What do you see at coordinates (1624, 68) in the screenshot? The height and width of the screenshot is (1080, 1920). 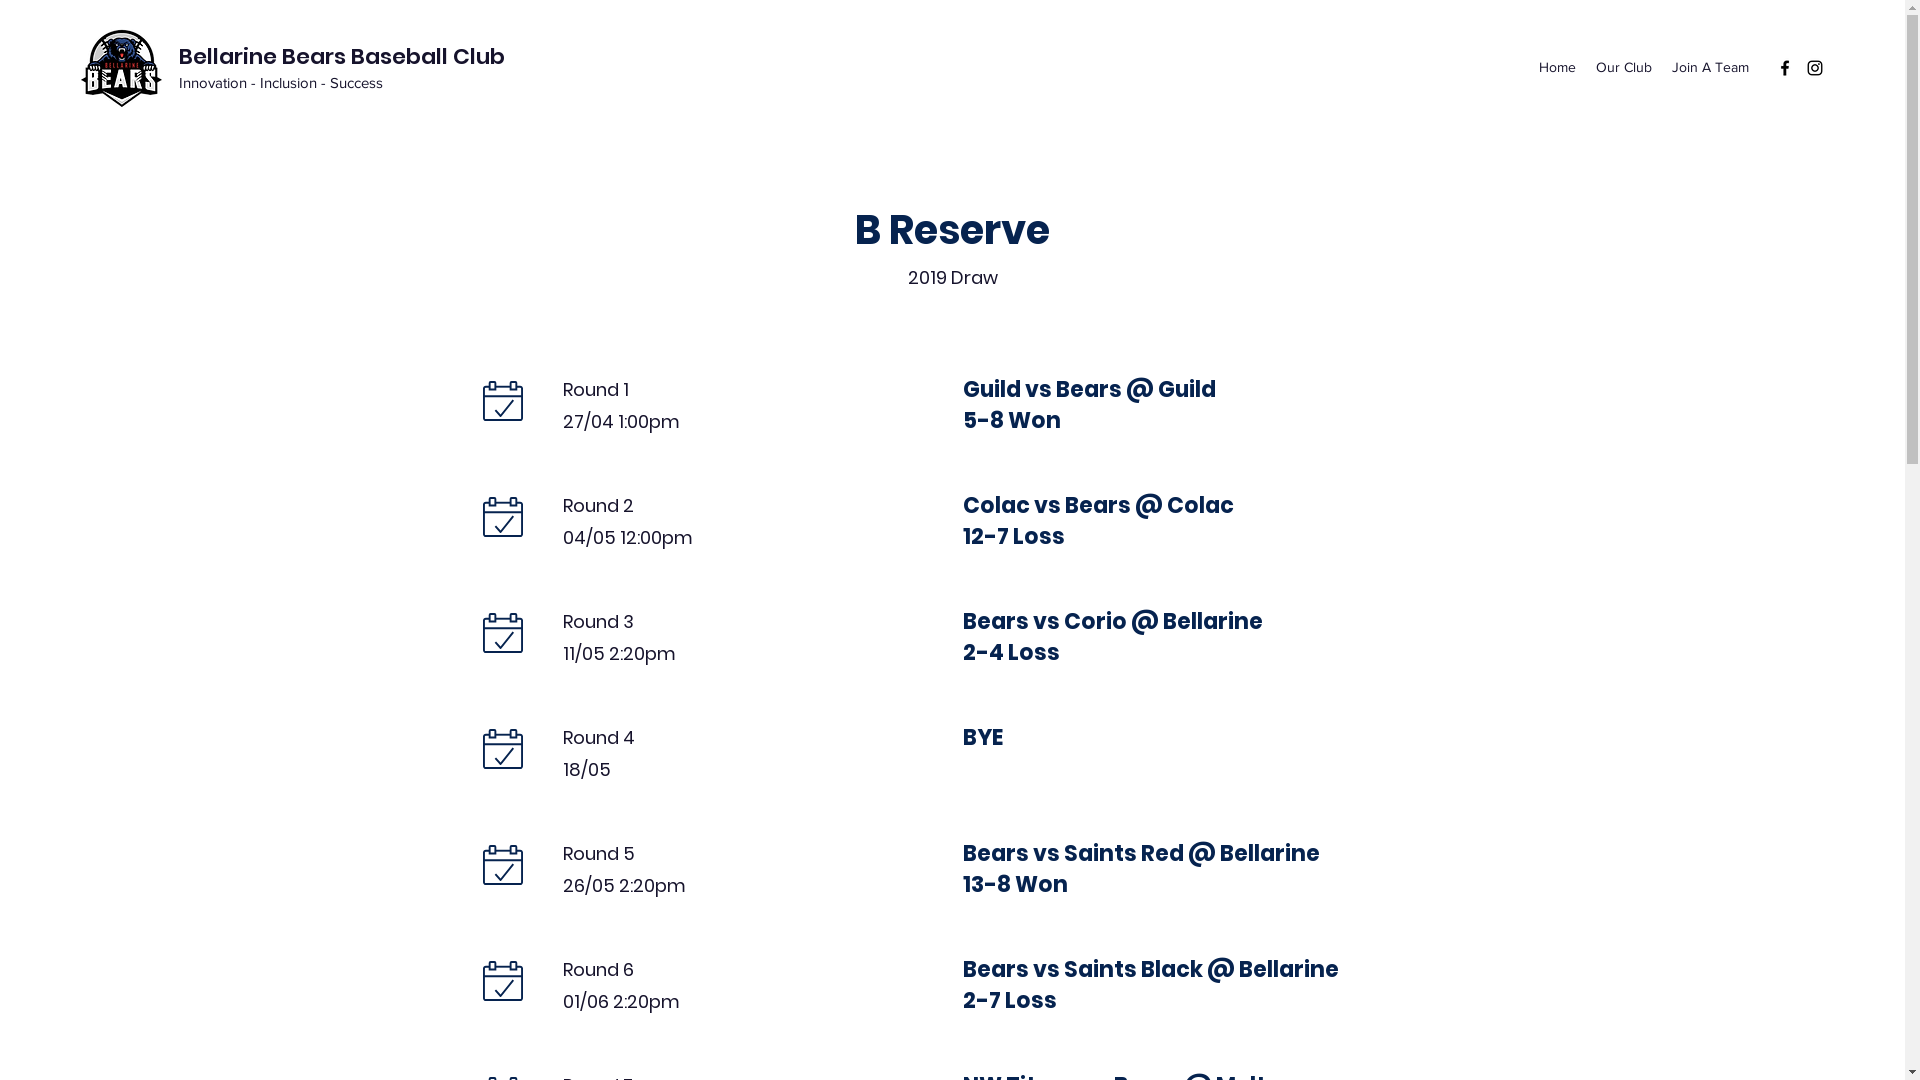 I see `Our Club` at bounding box center [1624, 68].